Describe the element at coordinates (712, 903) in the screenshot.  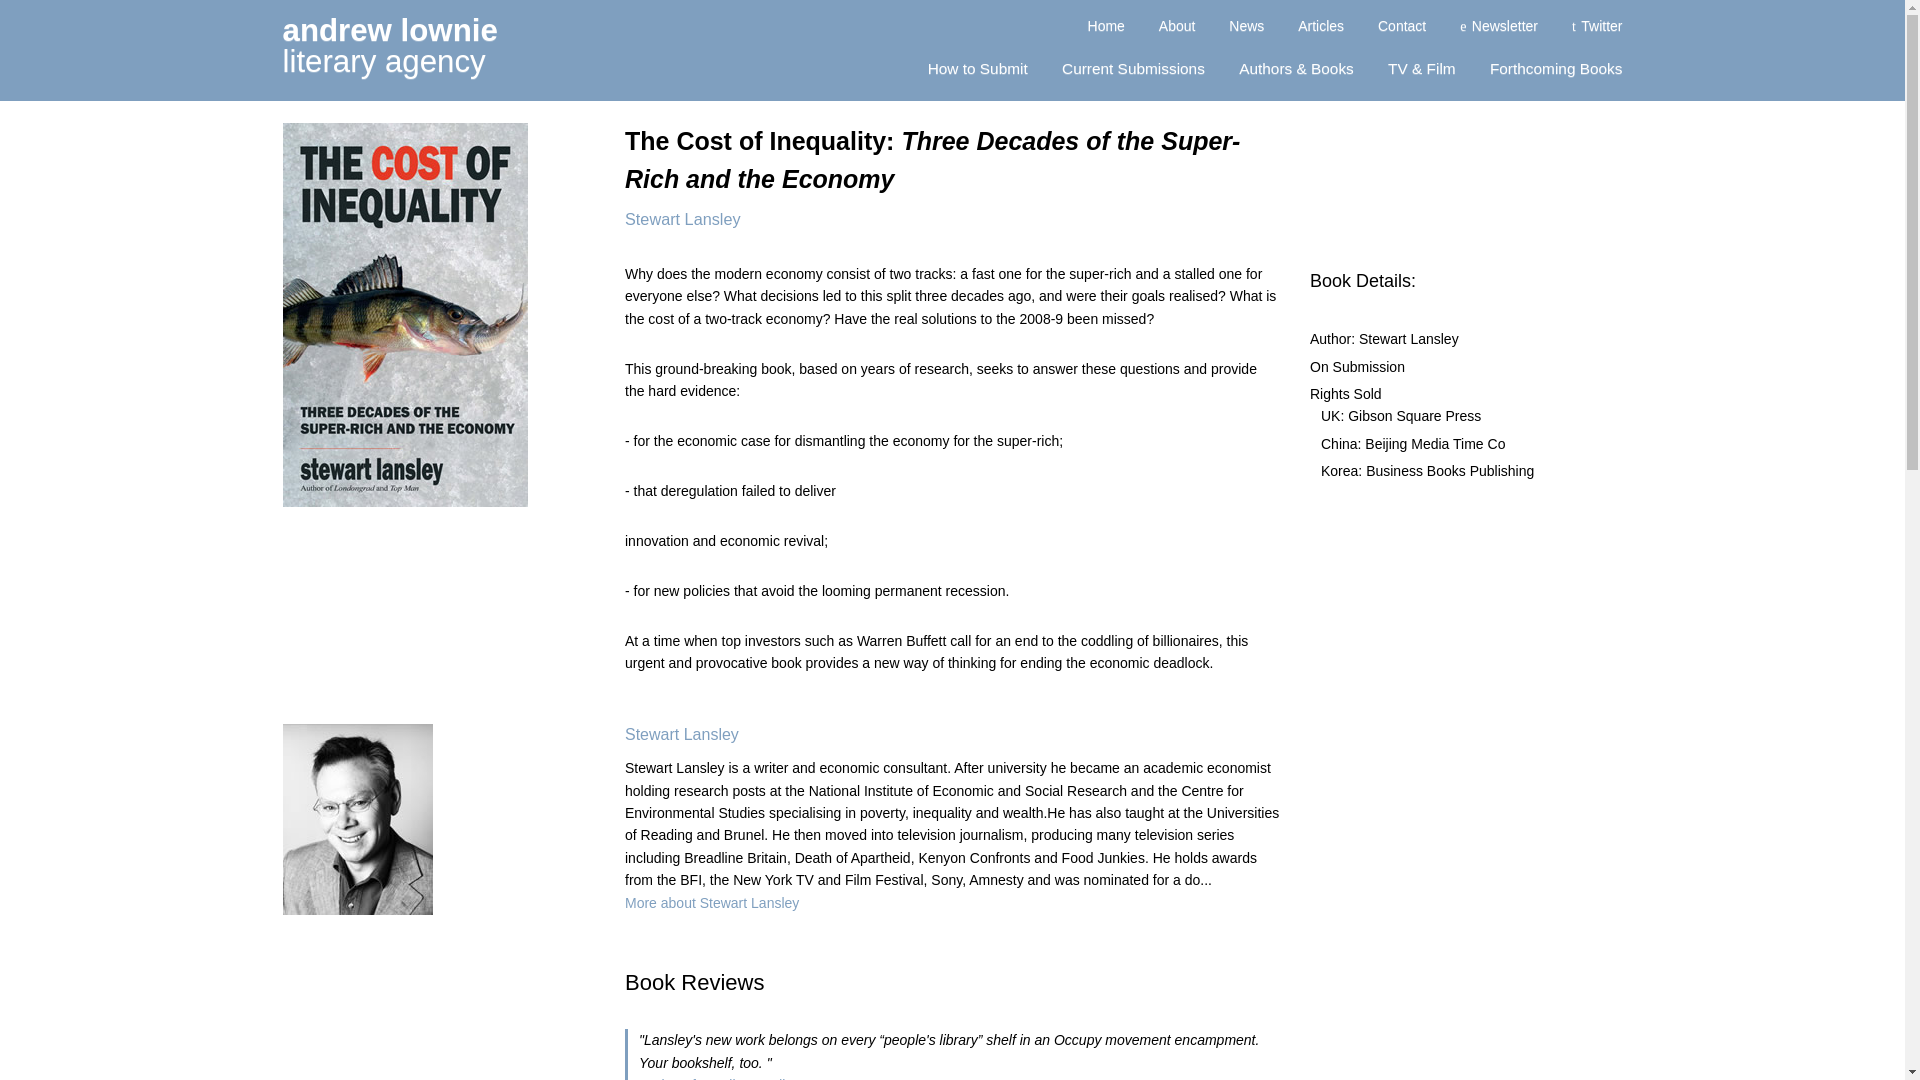
I see `Stewart Lansley` at that location.